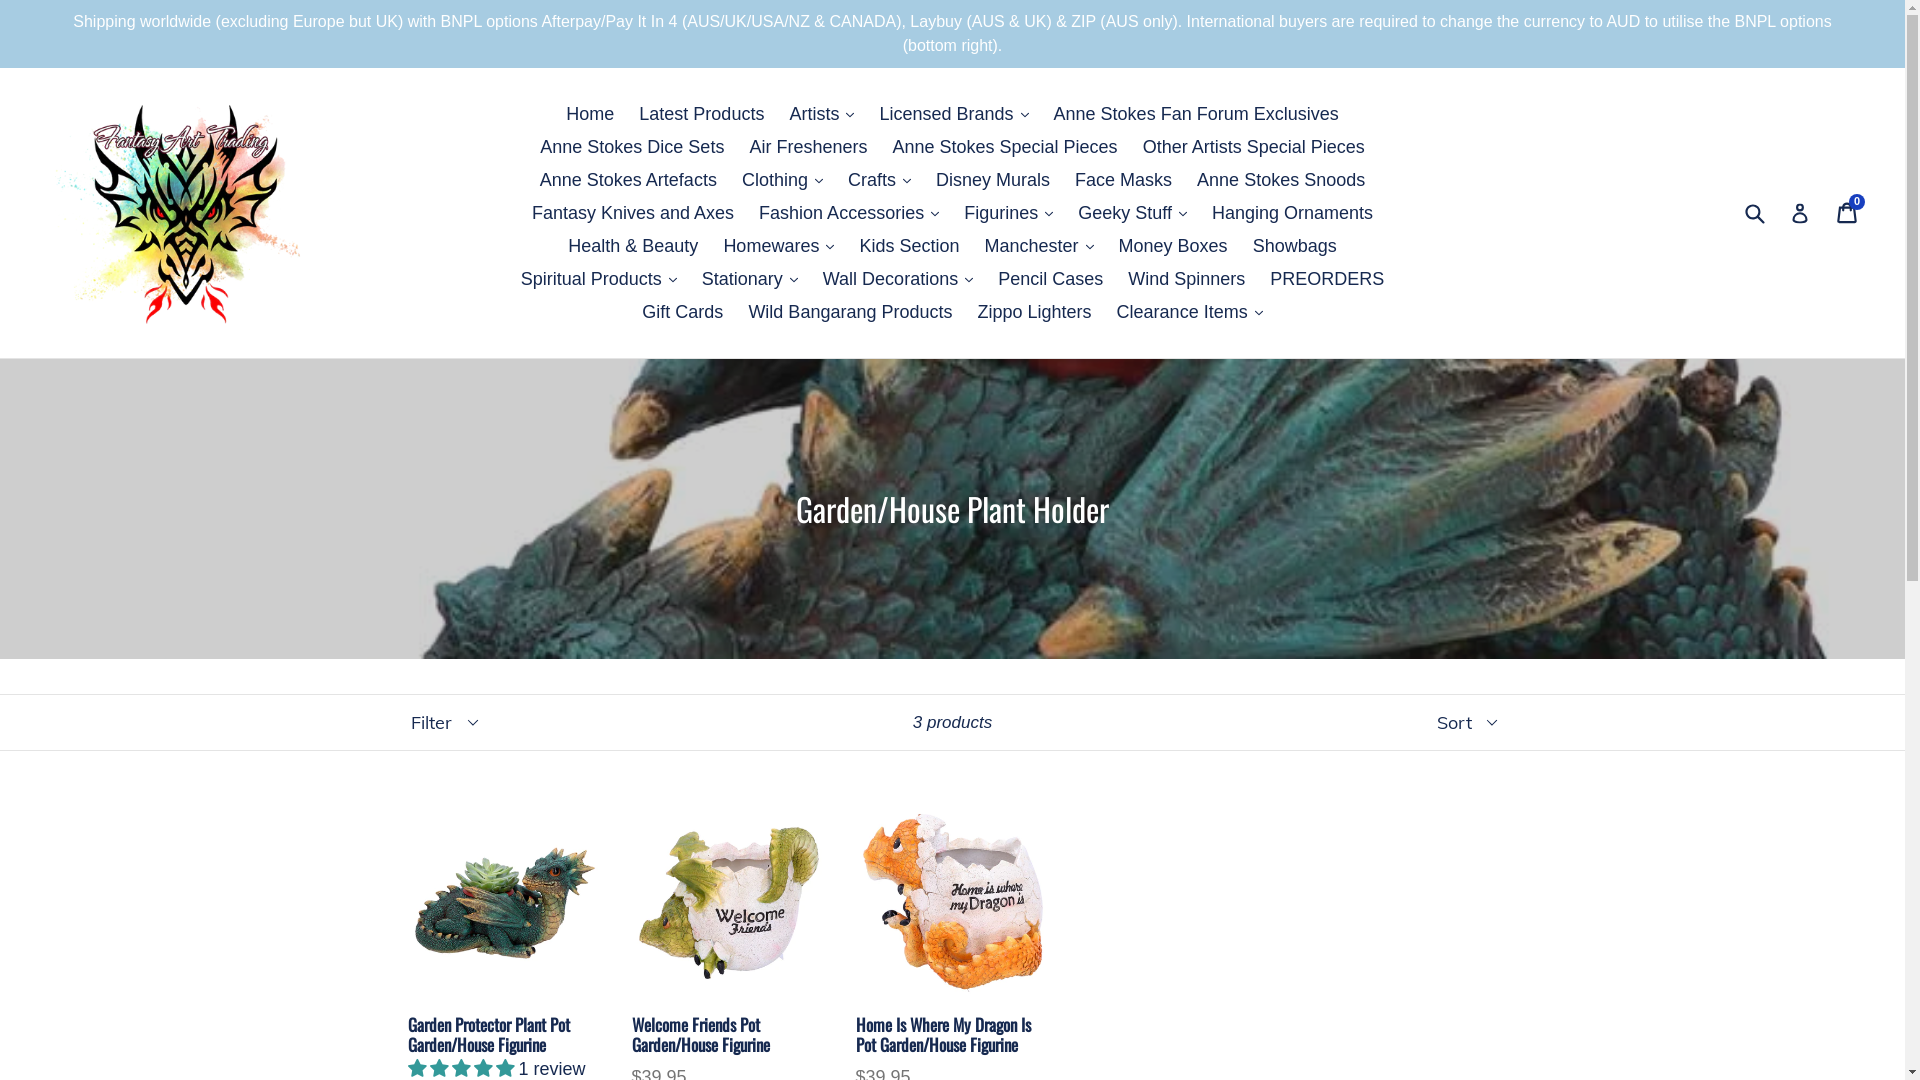 This screenshot has width=1920, height=1080. I want to click on Air Fresheners, so click(808, 146).